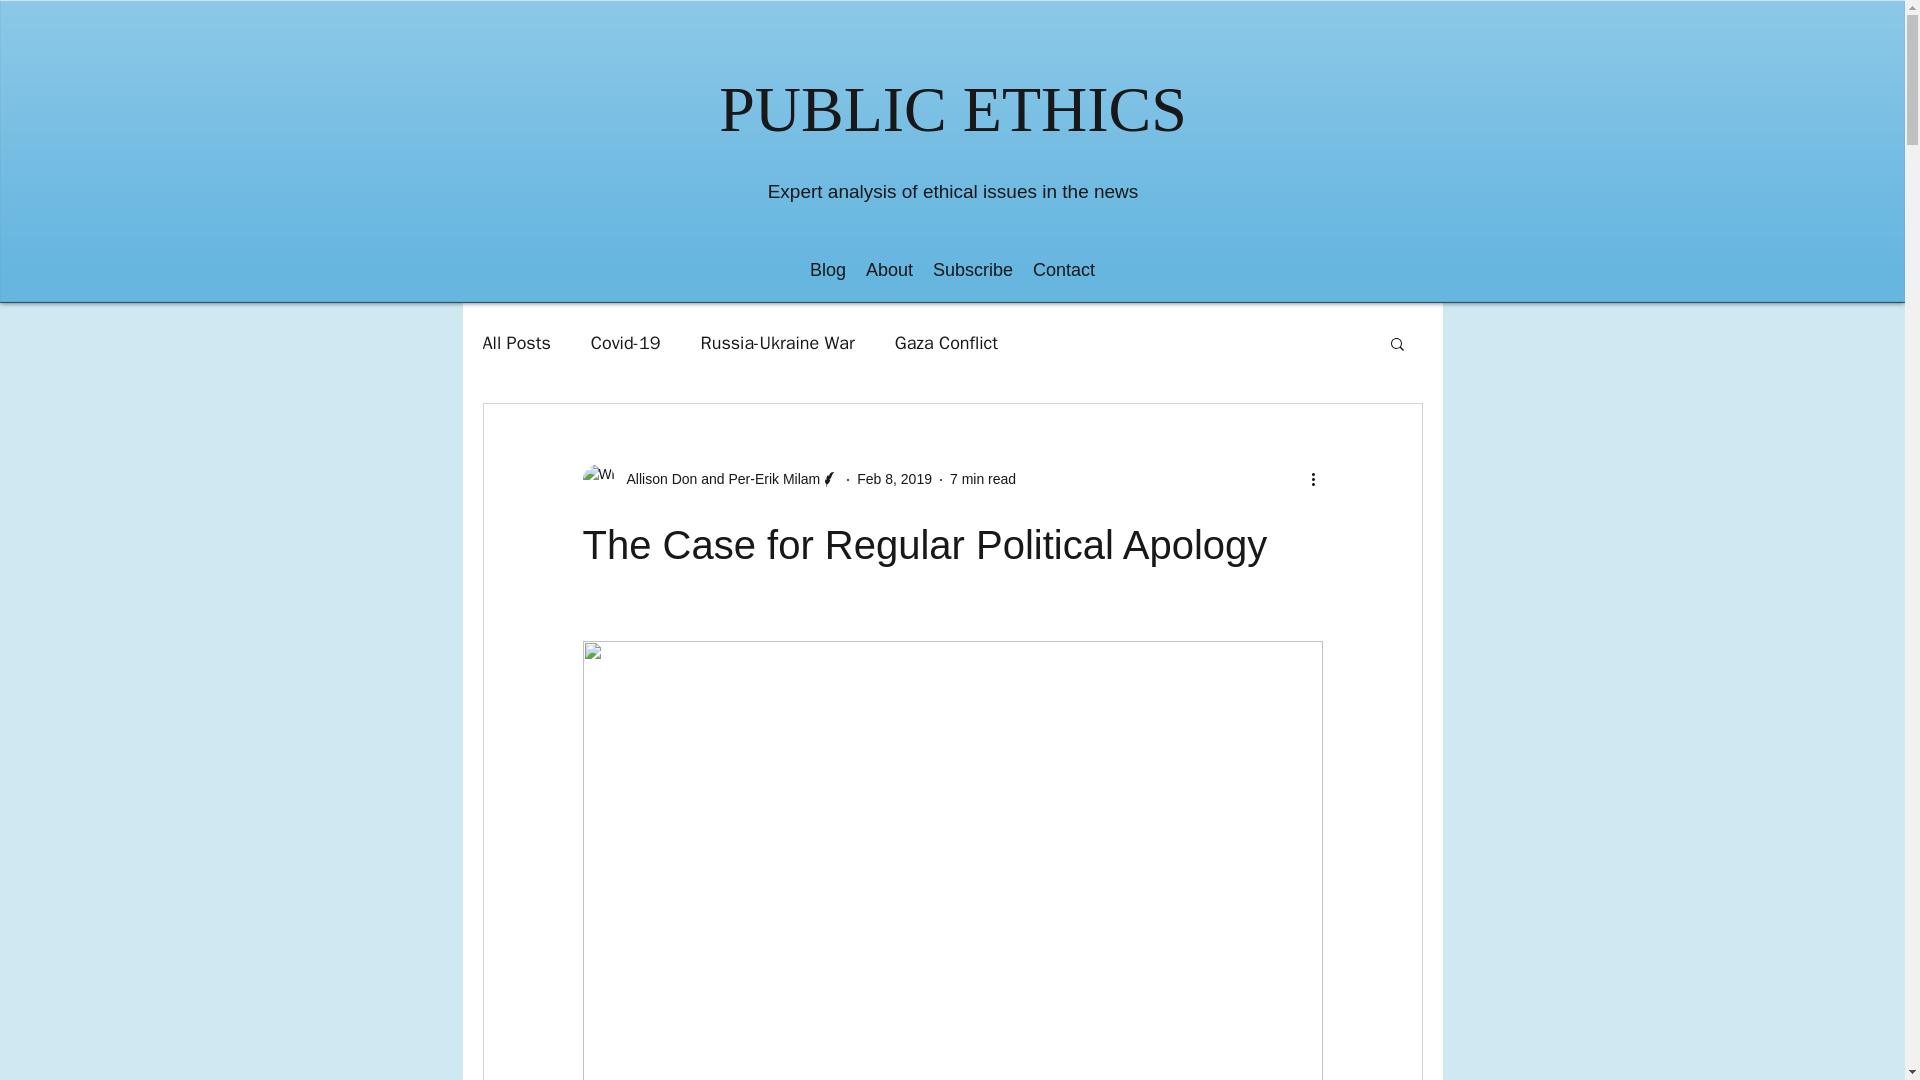 This screenshot has height=1080, width=1920. I want to click on All Posts, so click(515, 342).